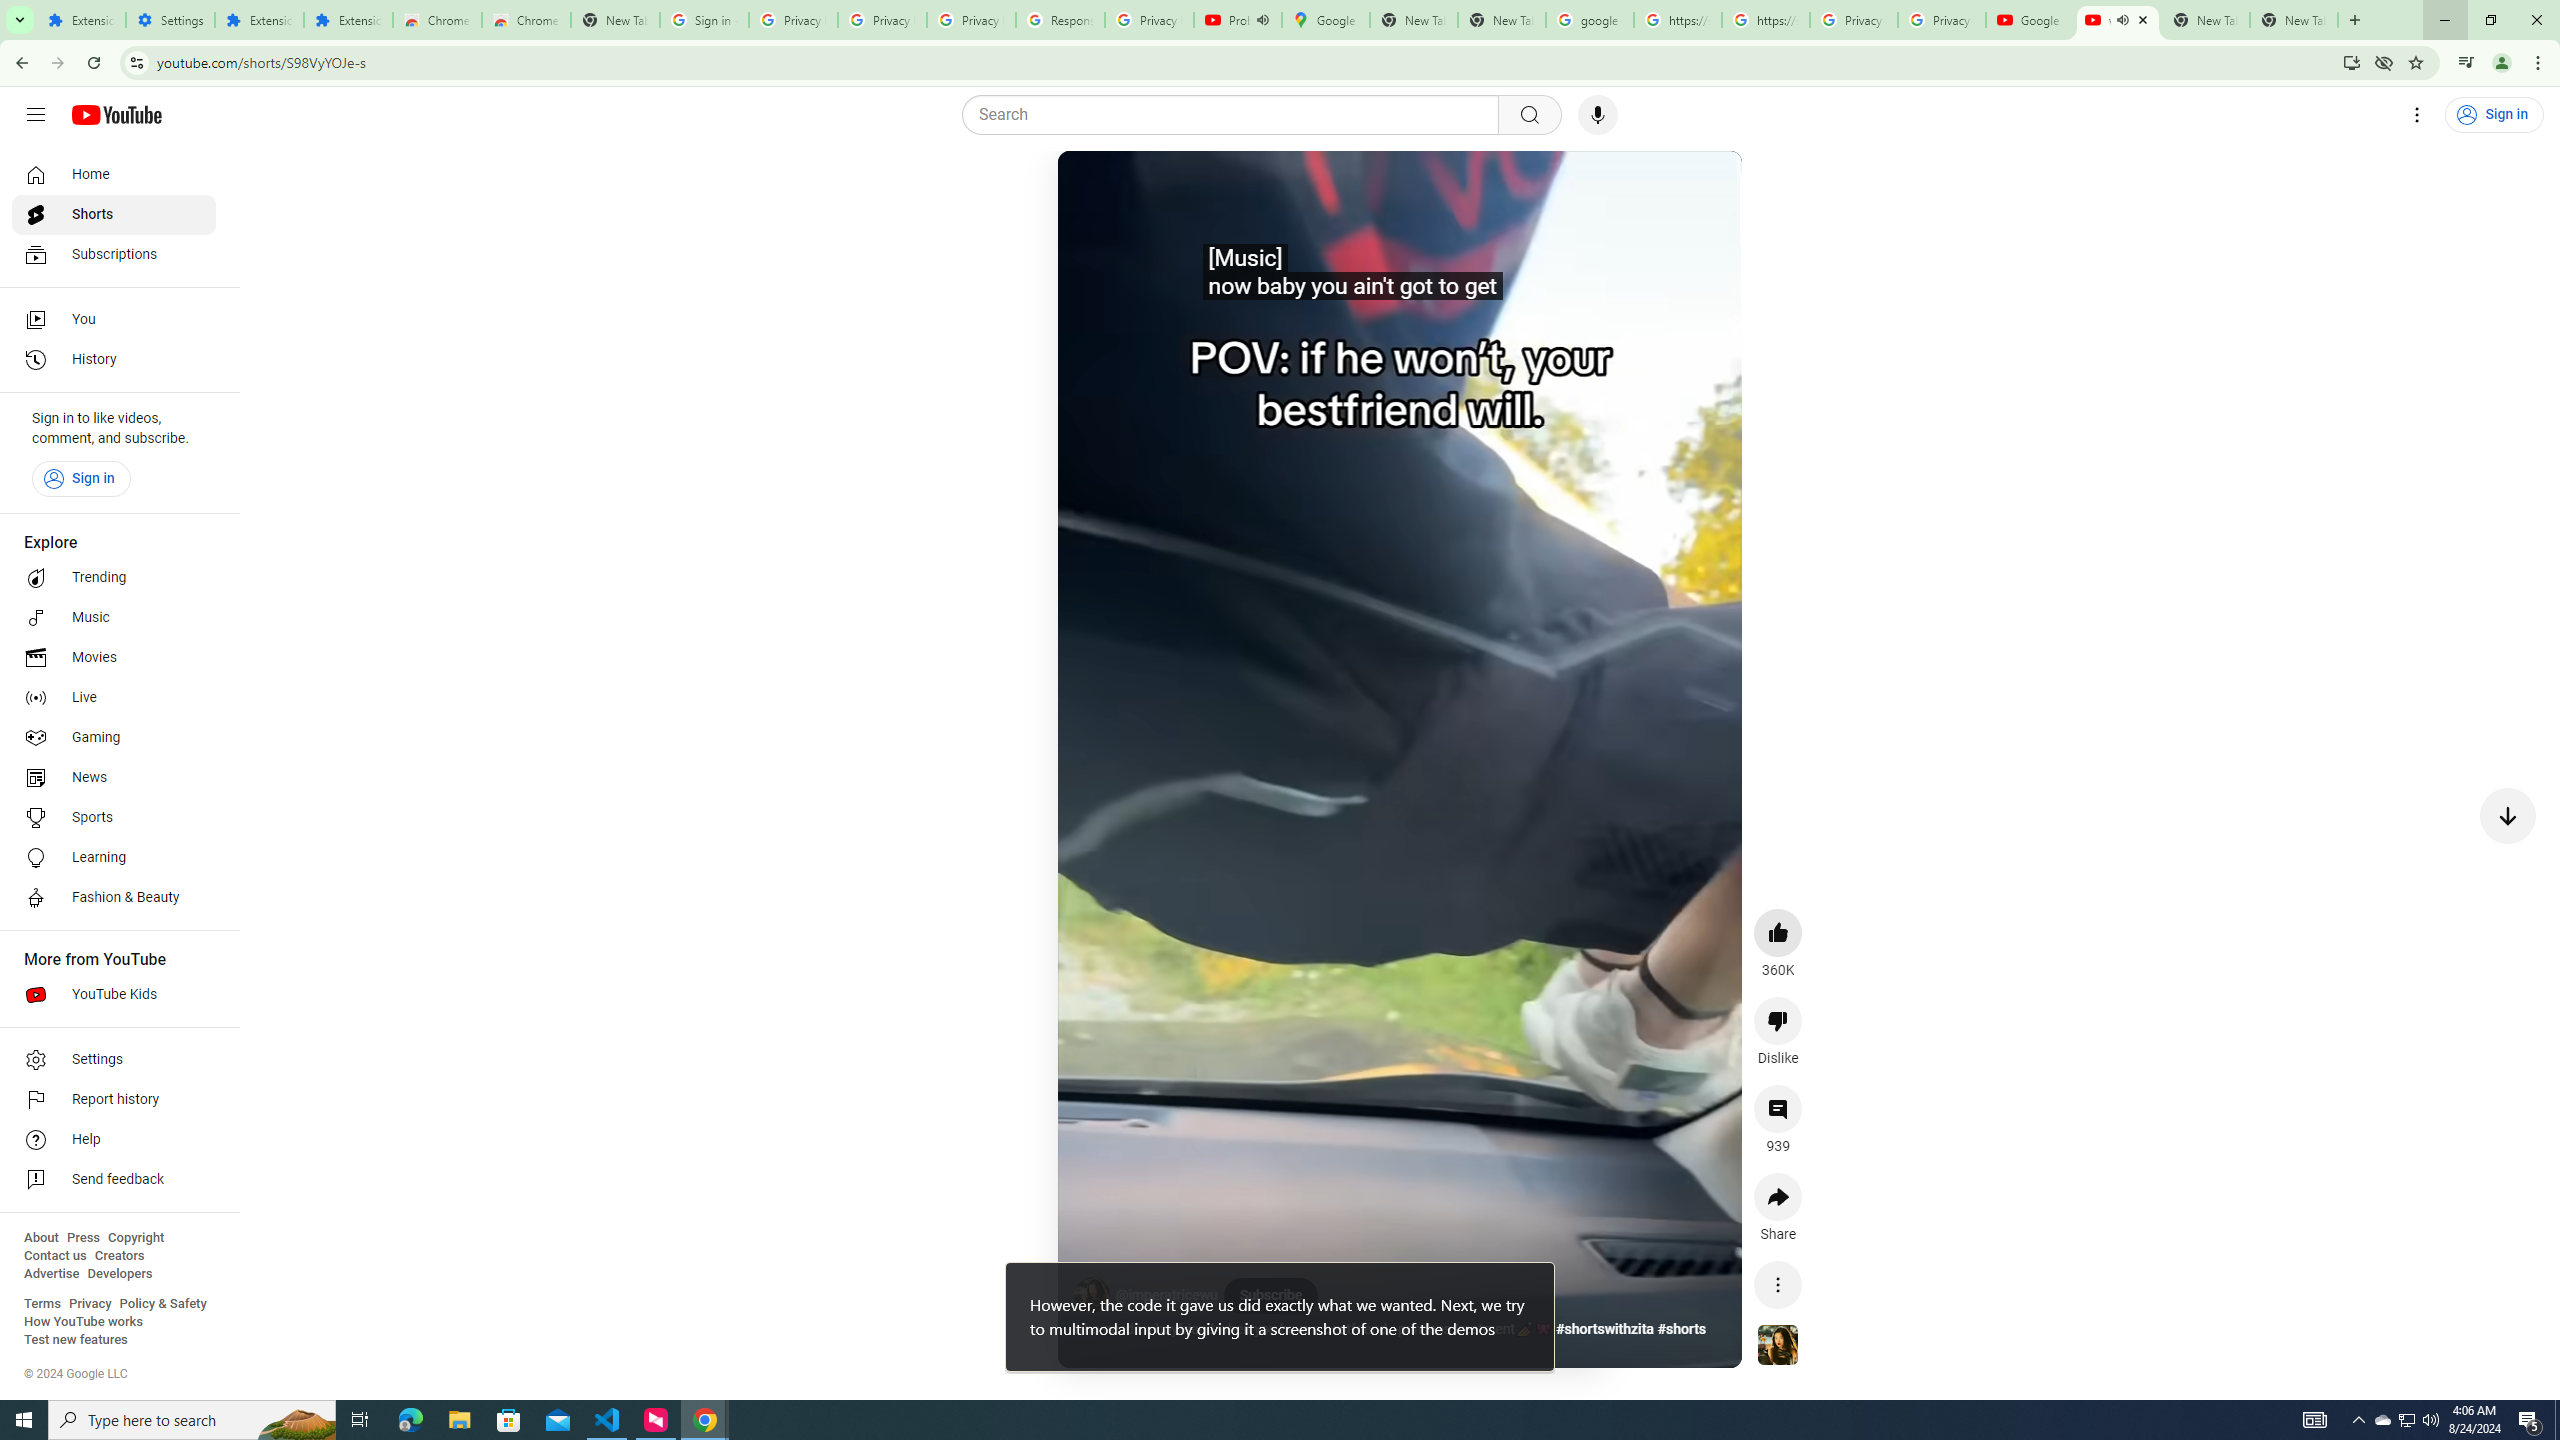 This screenshot has width=2560, height=1440. What do you see at coordinates (258, 20) in the screenshot?
I see `Extensions` at bounding box center [258, 20].